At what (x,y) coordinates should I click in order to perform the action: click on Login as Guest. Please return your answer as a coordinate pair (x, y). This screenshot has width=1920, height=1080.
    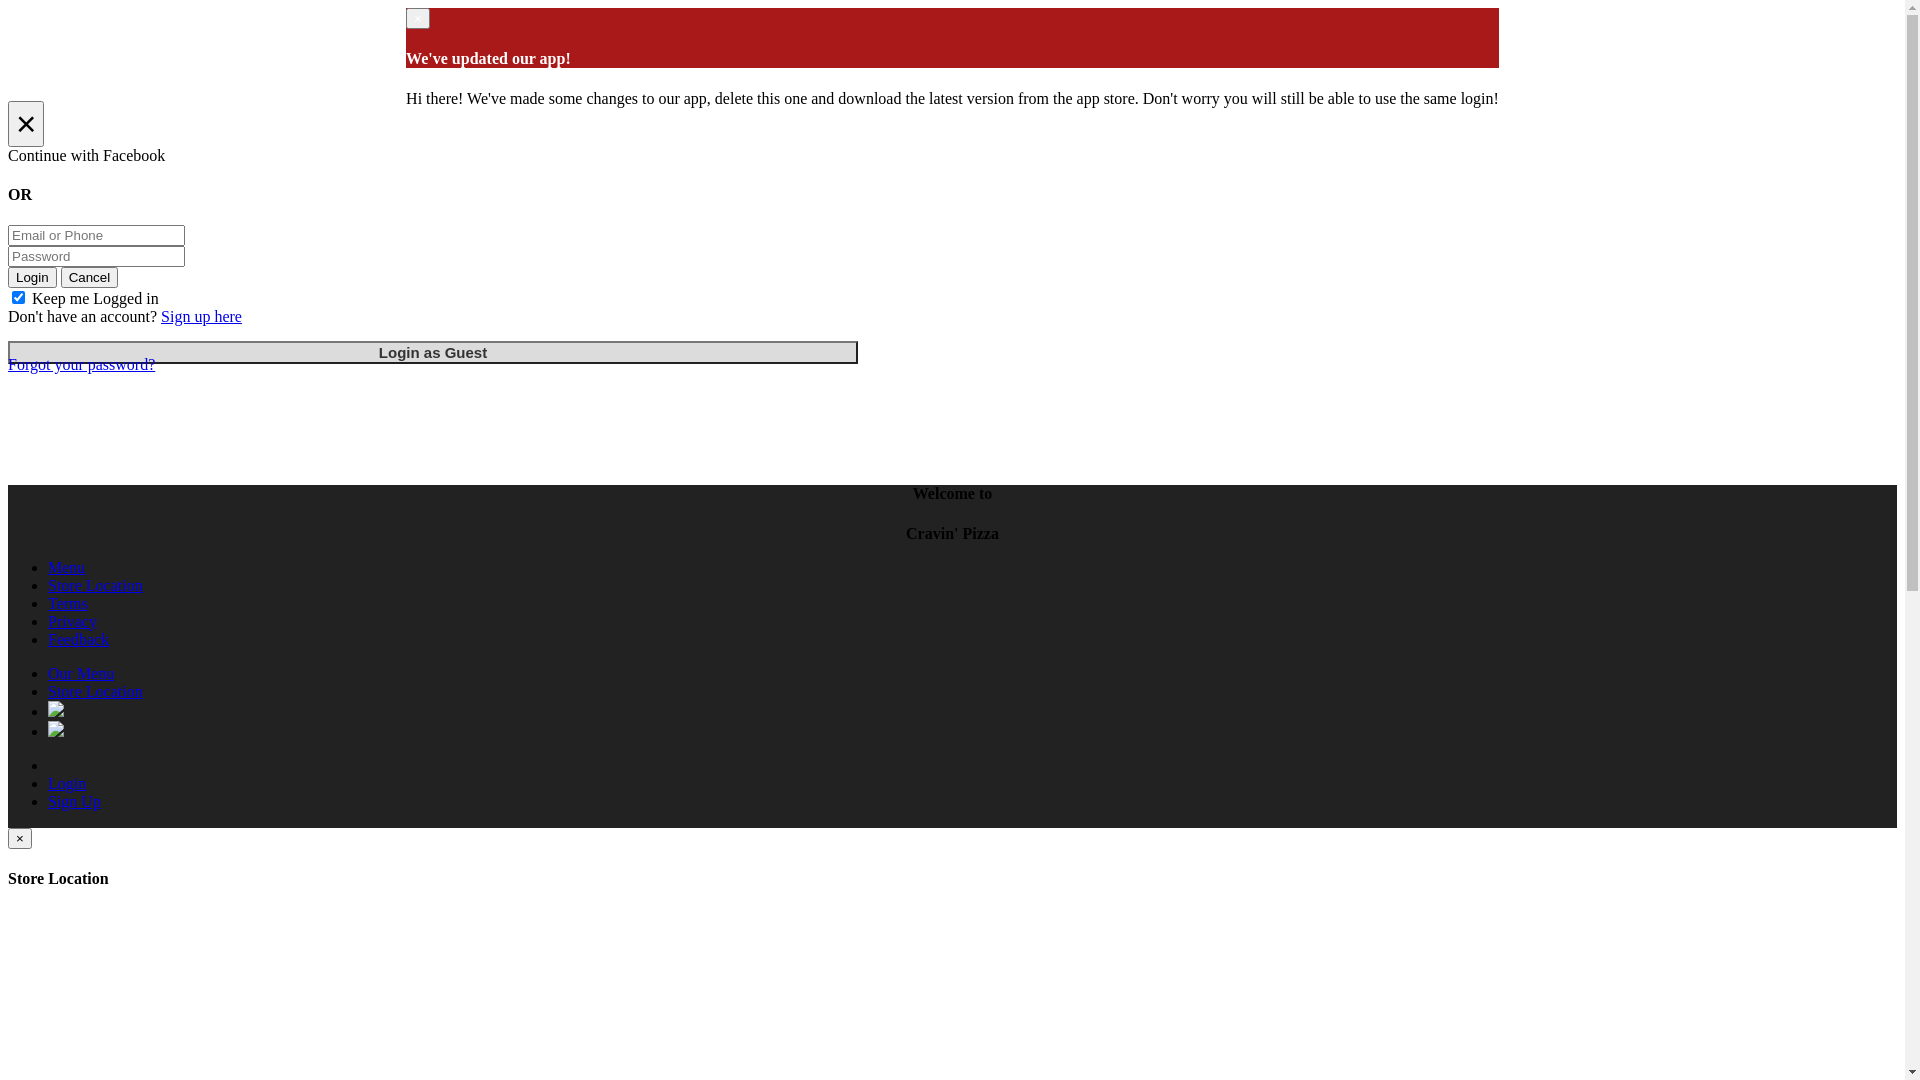
    Looking at the image, I should click on (433, 352).